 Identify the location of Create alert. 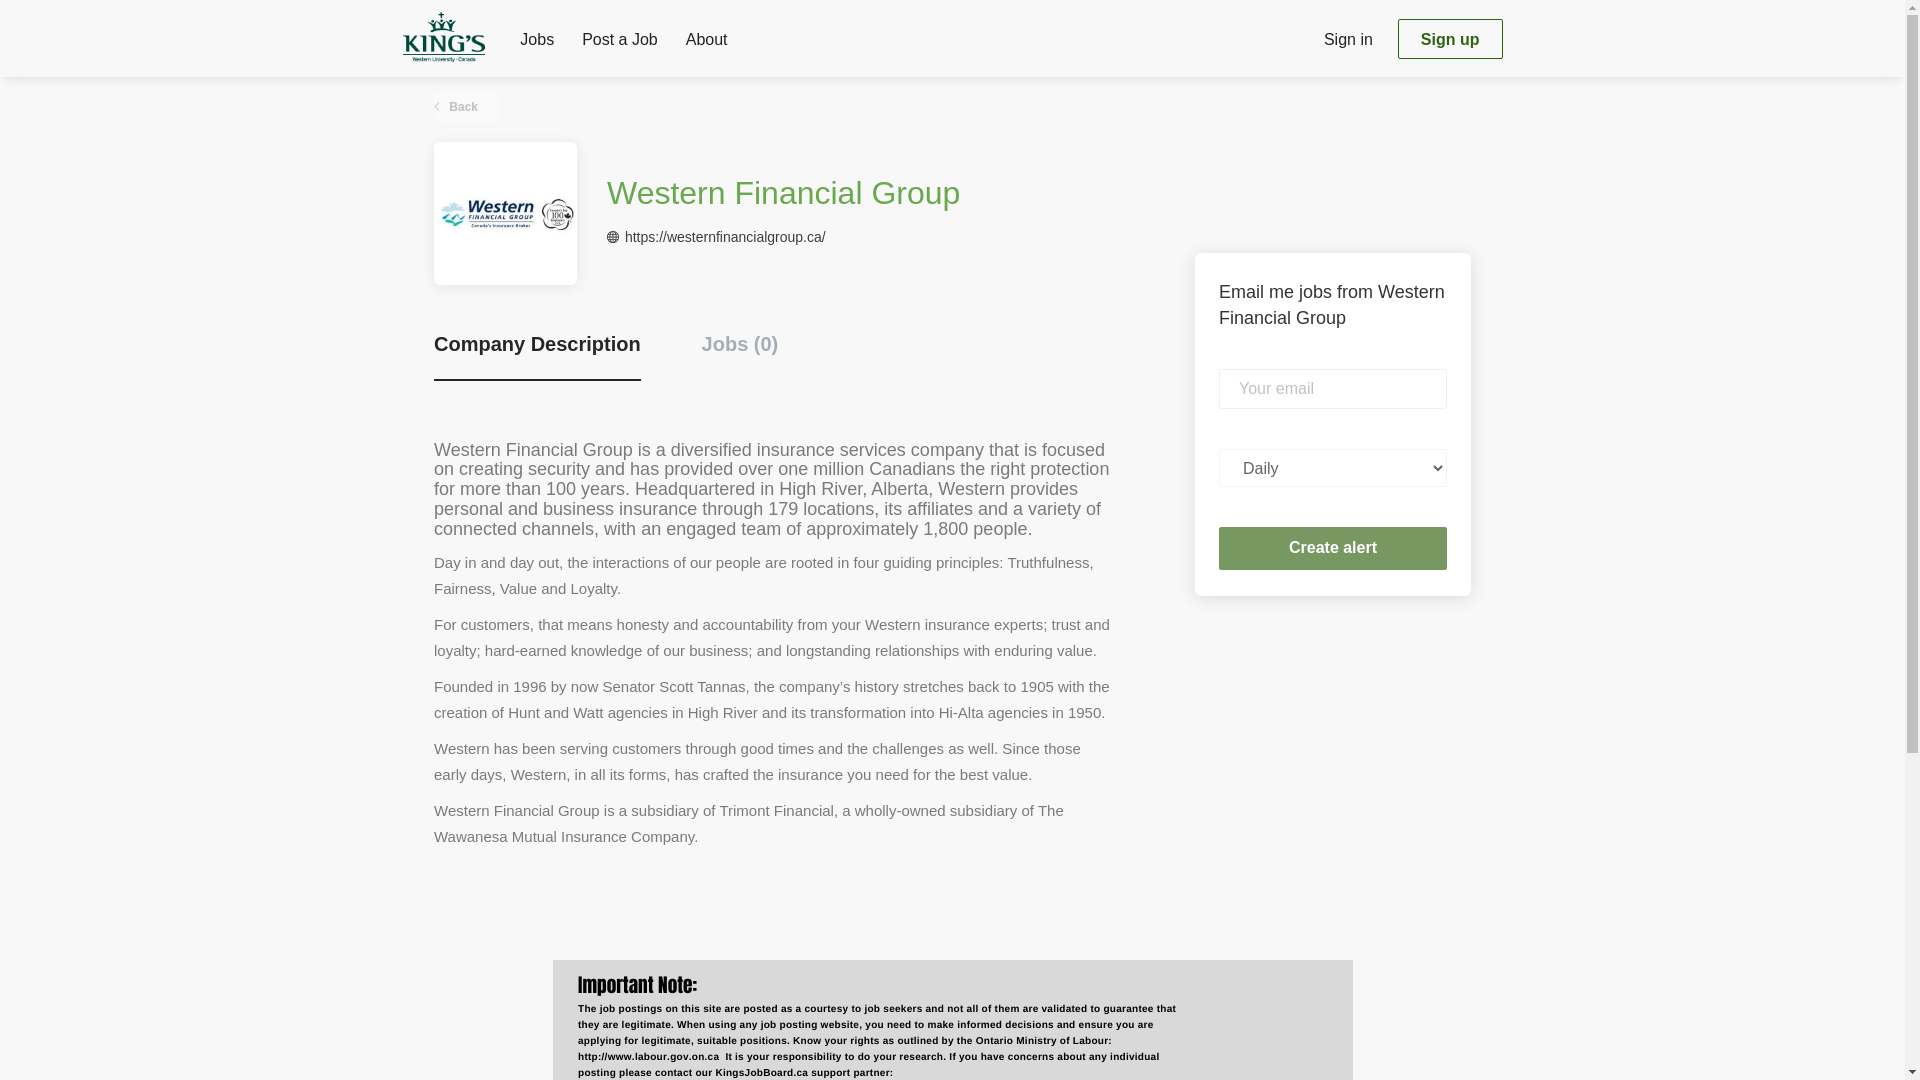
(1333, 548).